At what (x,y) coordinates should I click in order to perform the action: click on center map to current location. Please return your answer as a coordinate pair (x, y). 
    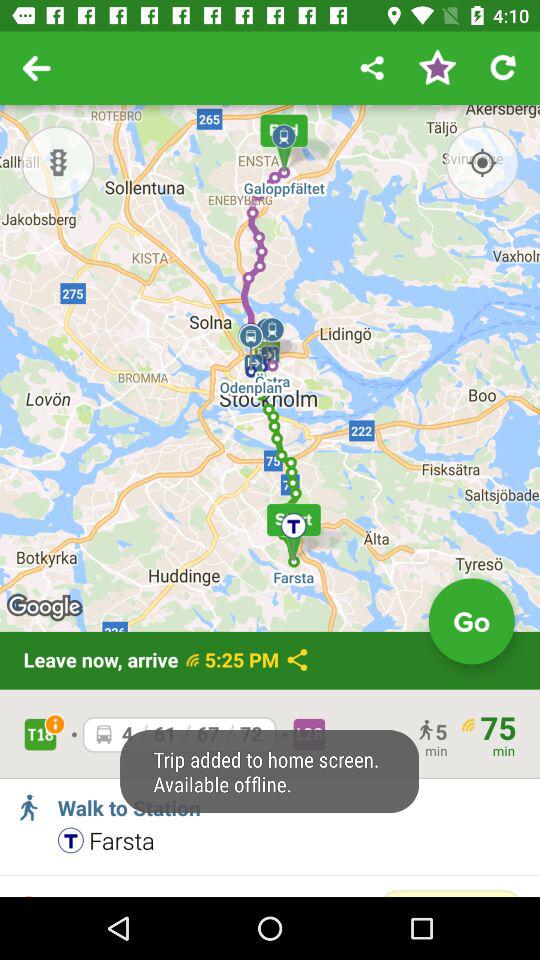
    Looking at the image, I should click on (482, 162).